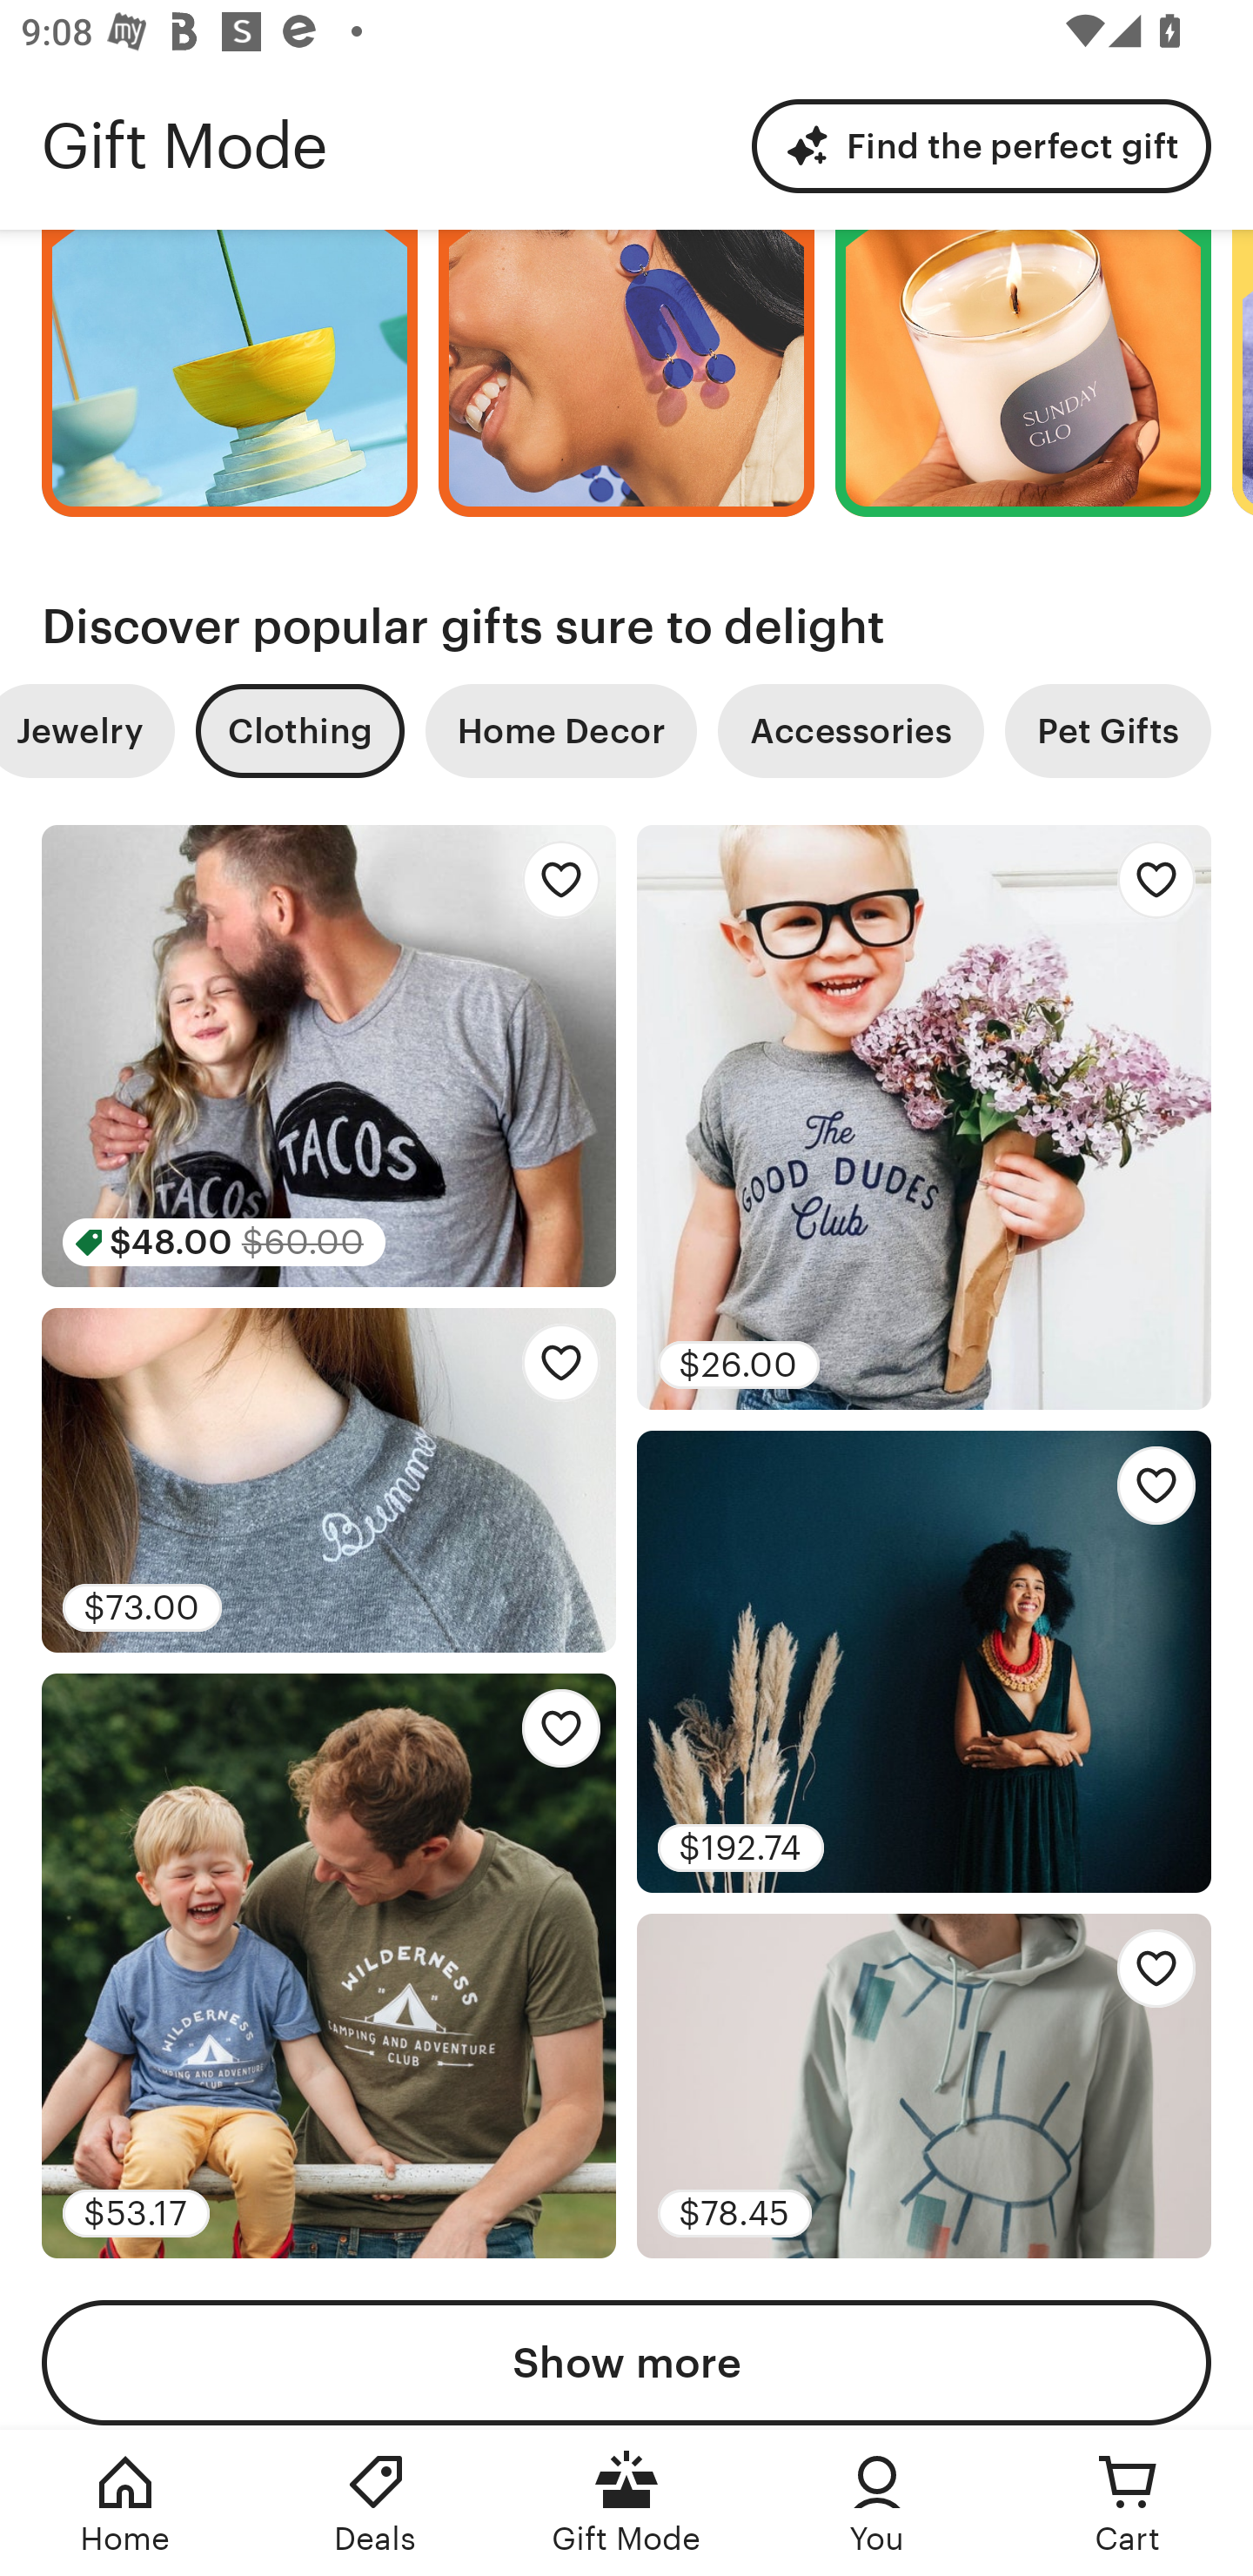 The width and height of the screenshot is (1253, 2576). What do you see at coordinates (87, 729) in the screenshot?
I see `Jewelry` at bounding box center [87, 729].